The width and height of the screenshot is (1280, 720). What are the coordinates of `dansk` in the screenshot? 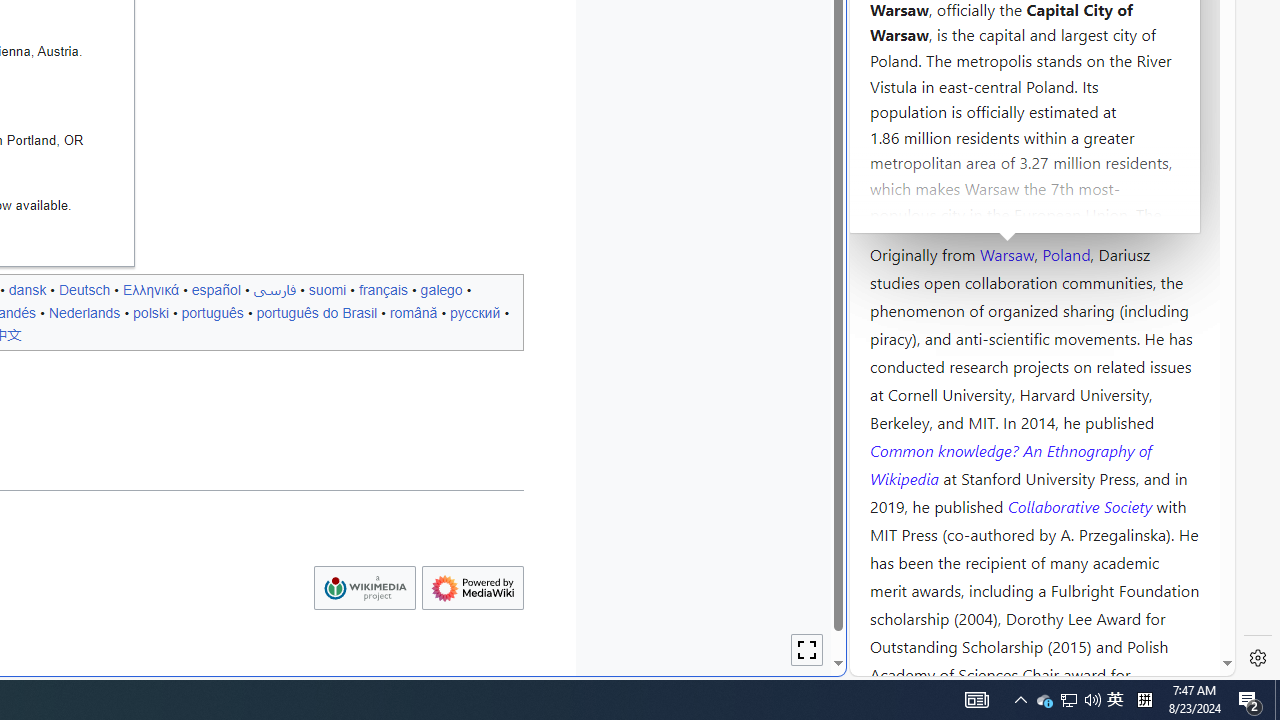 It's located at (27, 289).